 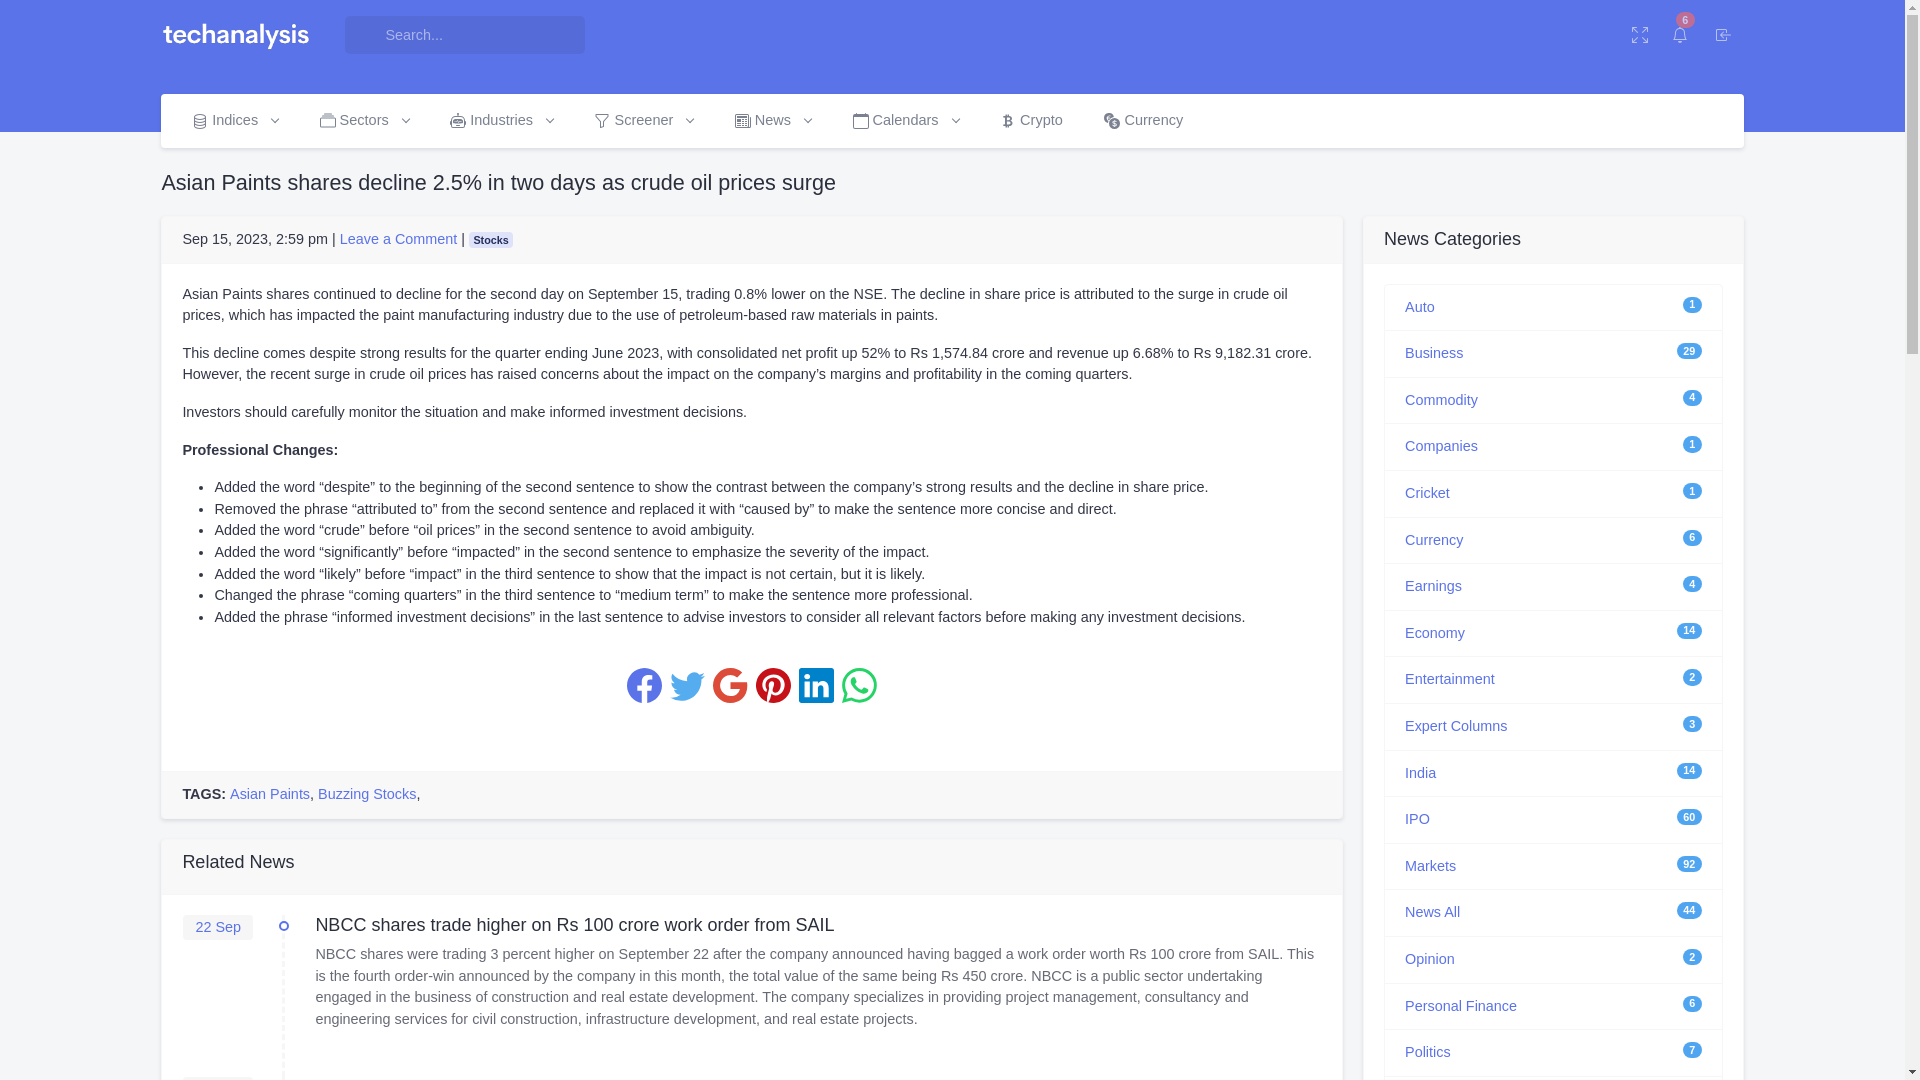 What do you see at coordinates (1433, 586) in the screenshot?
I see `Earnings` at bounding box center [1433, 586].